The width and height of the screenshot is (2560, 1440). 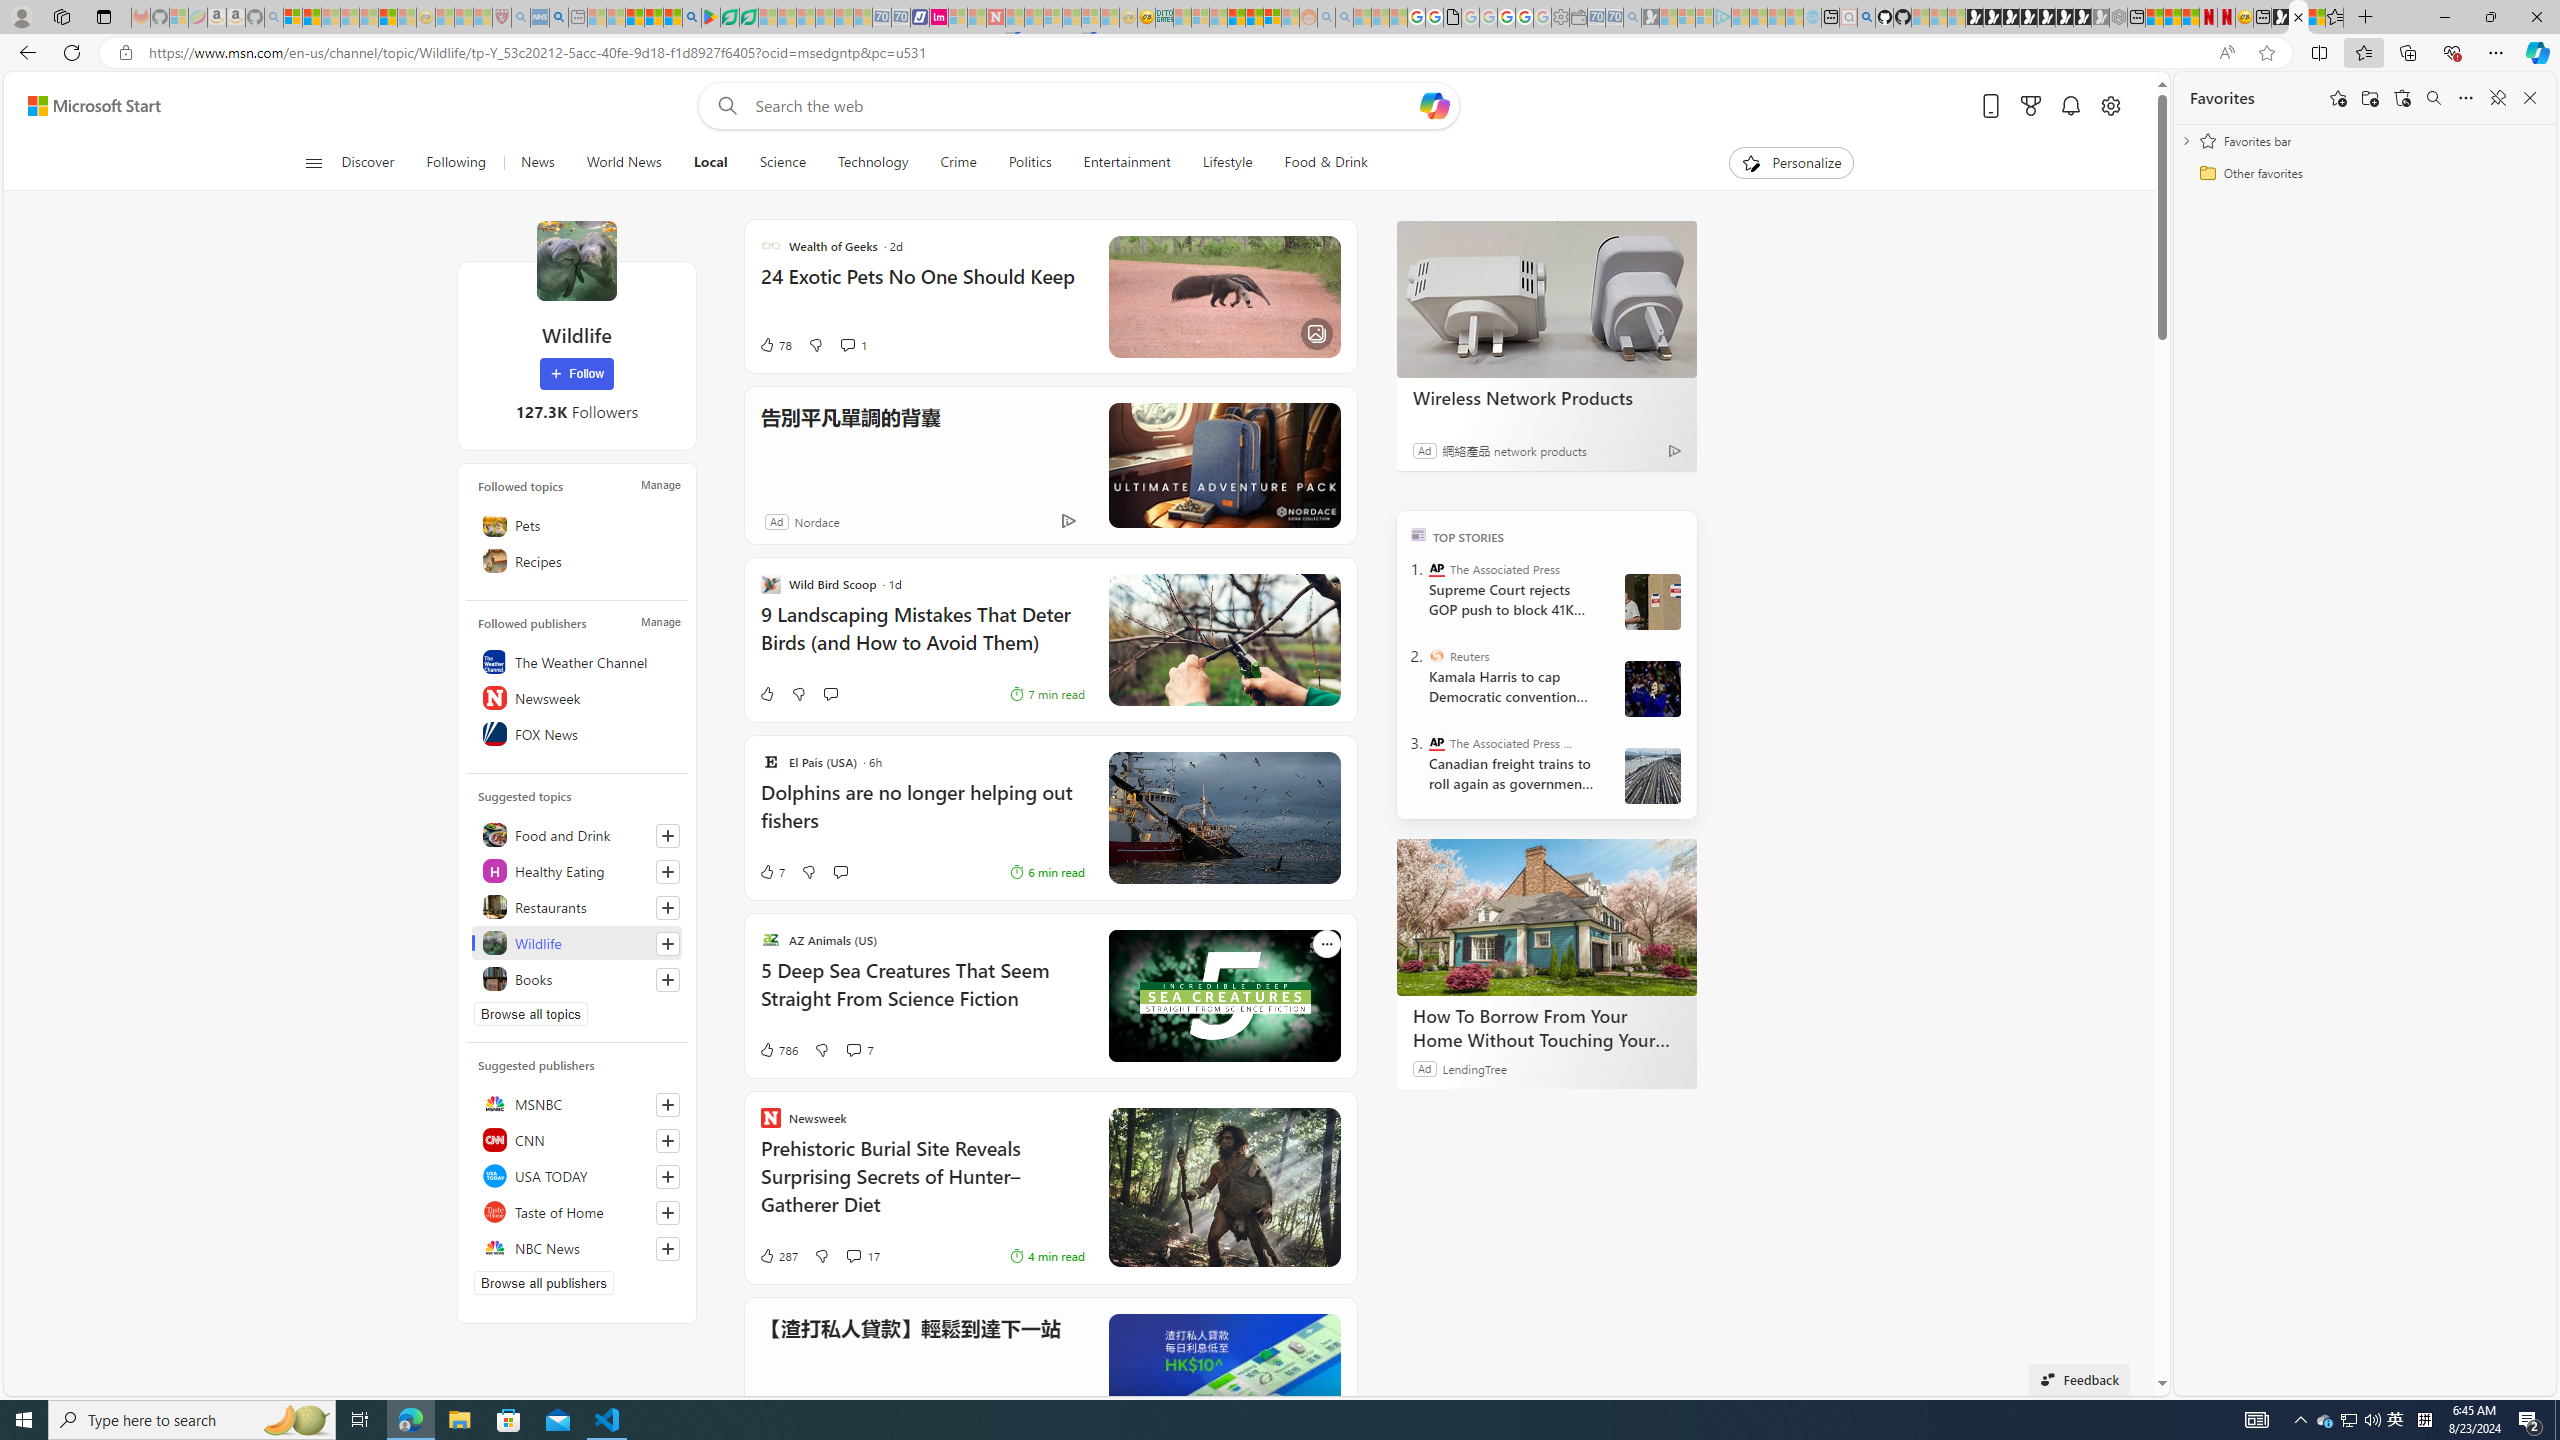 I want to click on Microsoft Word - consumer-privacy address update 2.2021, so click(x=750, y=17).